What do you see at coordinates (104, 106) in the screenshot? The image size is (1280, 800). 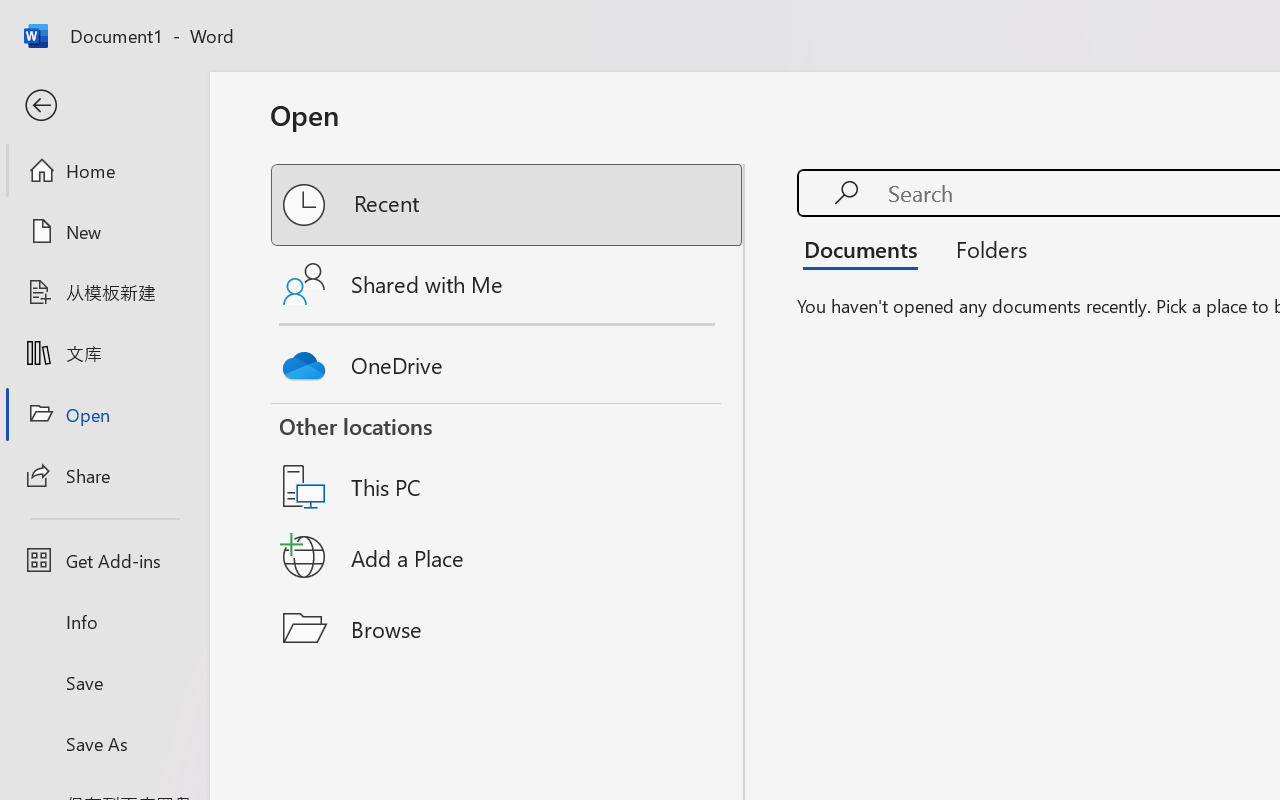 I see `Back` at bounding box center [104, 106].